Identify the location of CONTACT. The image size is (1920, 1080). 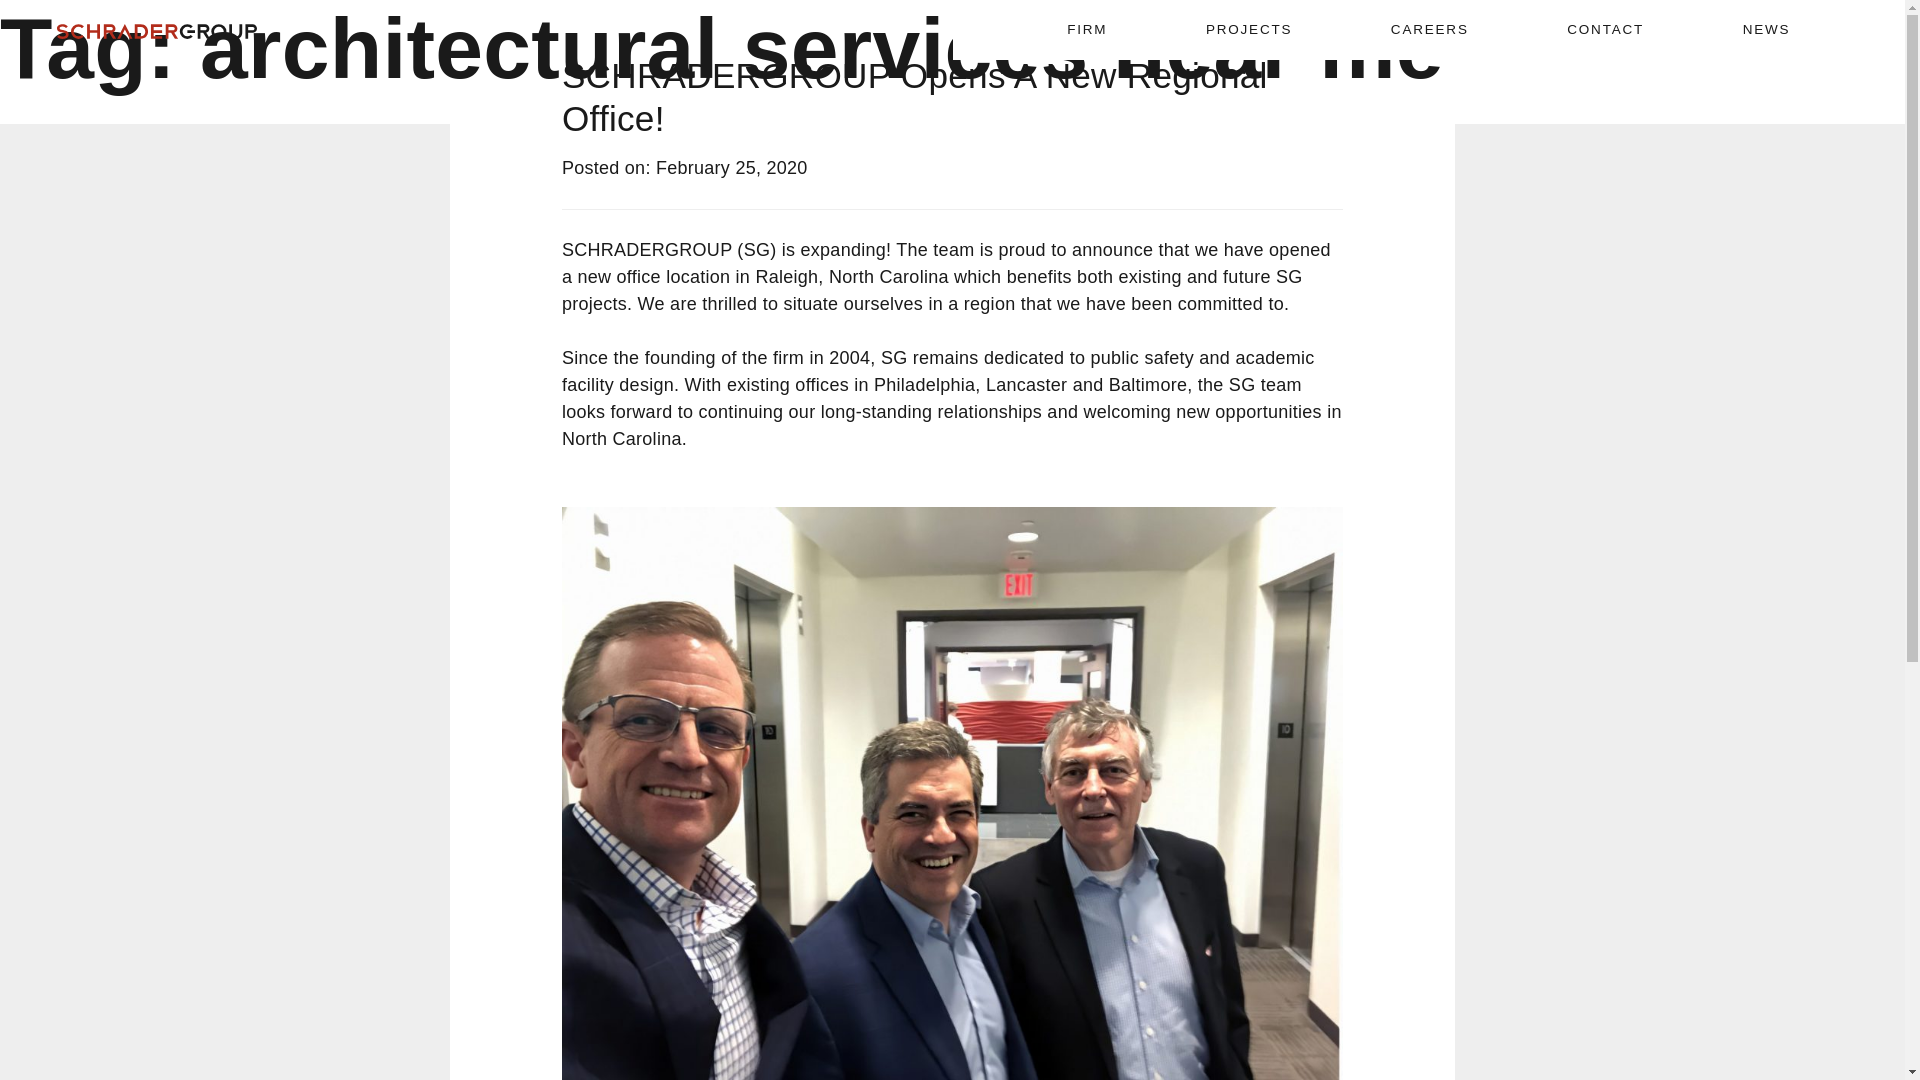
(1604, 30).